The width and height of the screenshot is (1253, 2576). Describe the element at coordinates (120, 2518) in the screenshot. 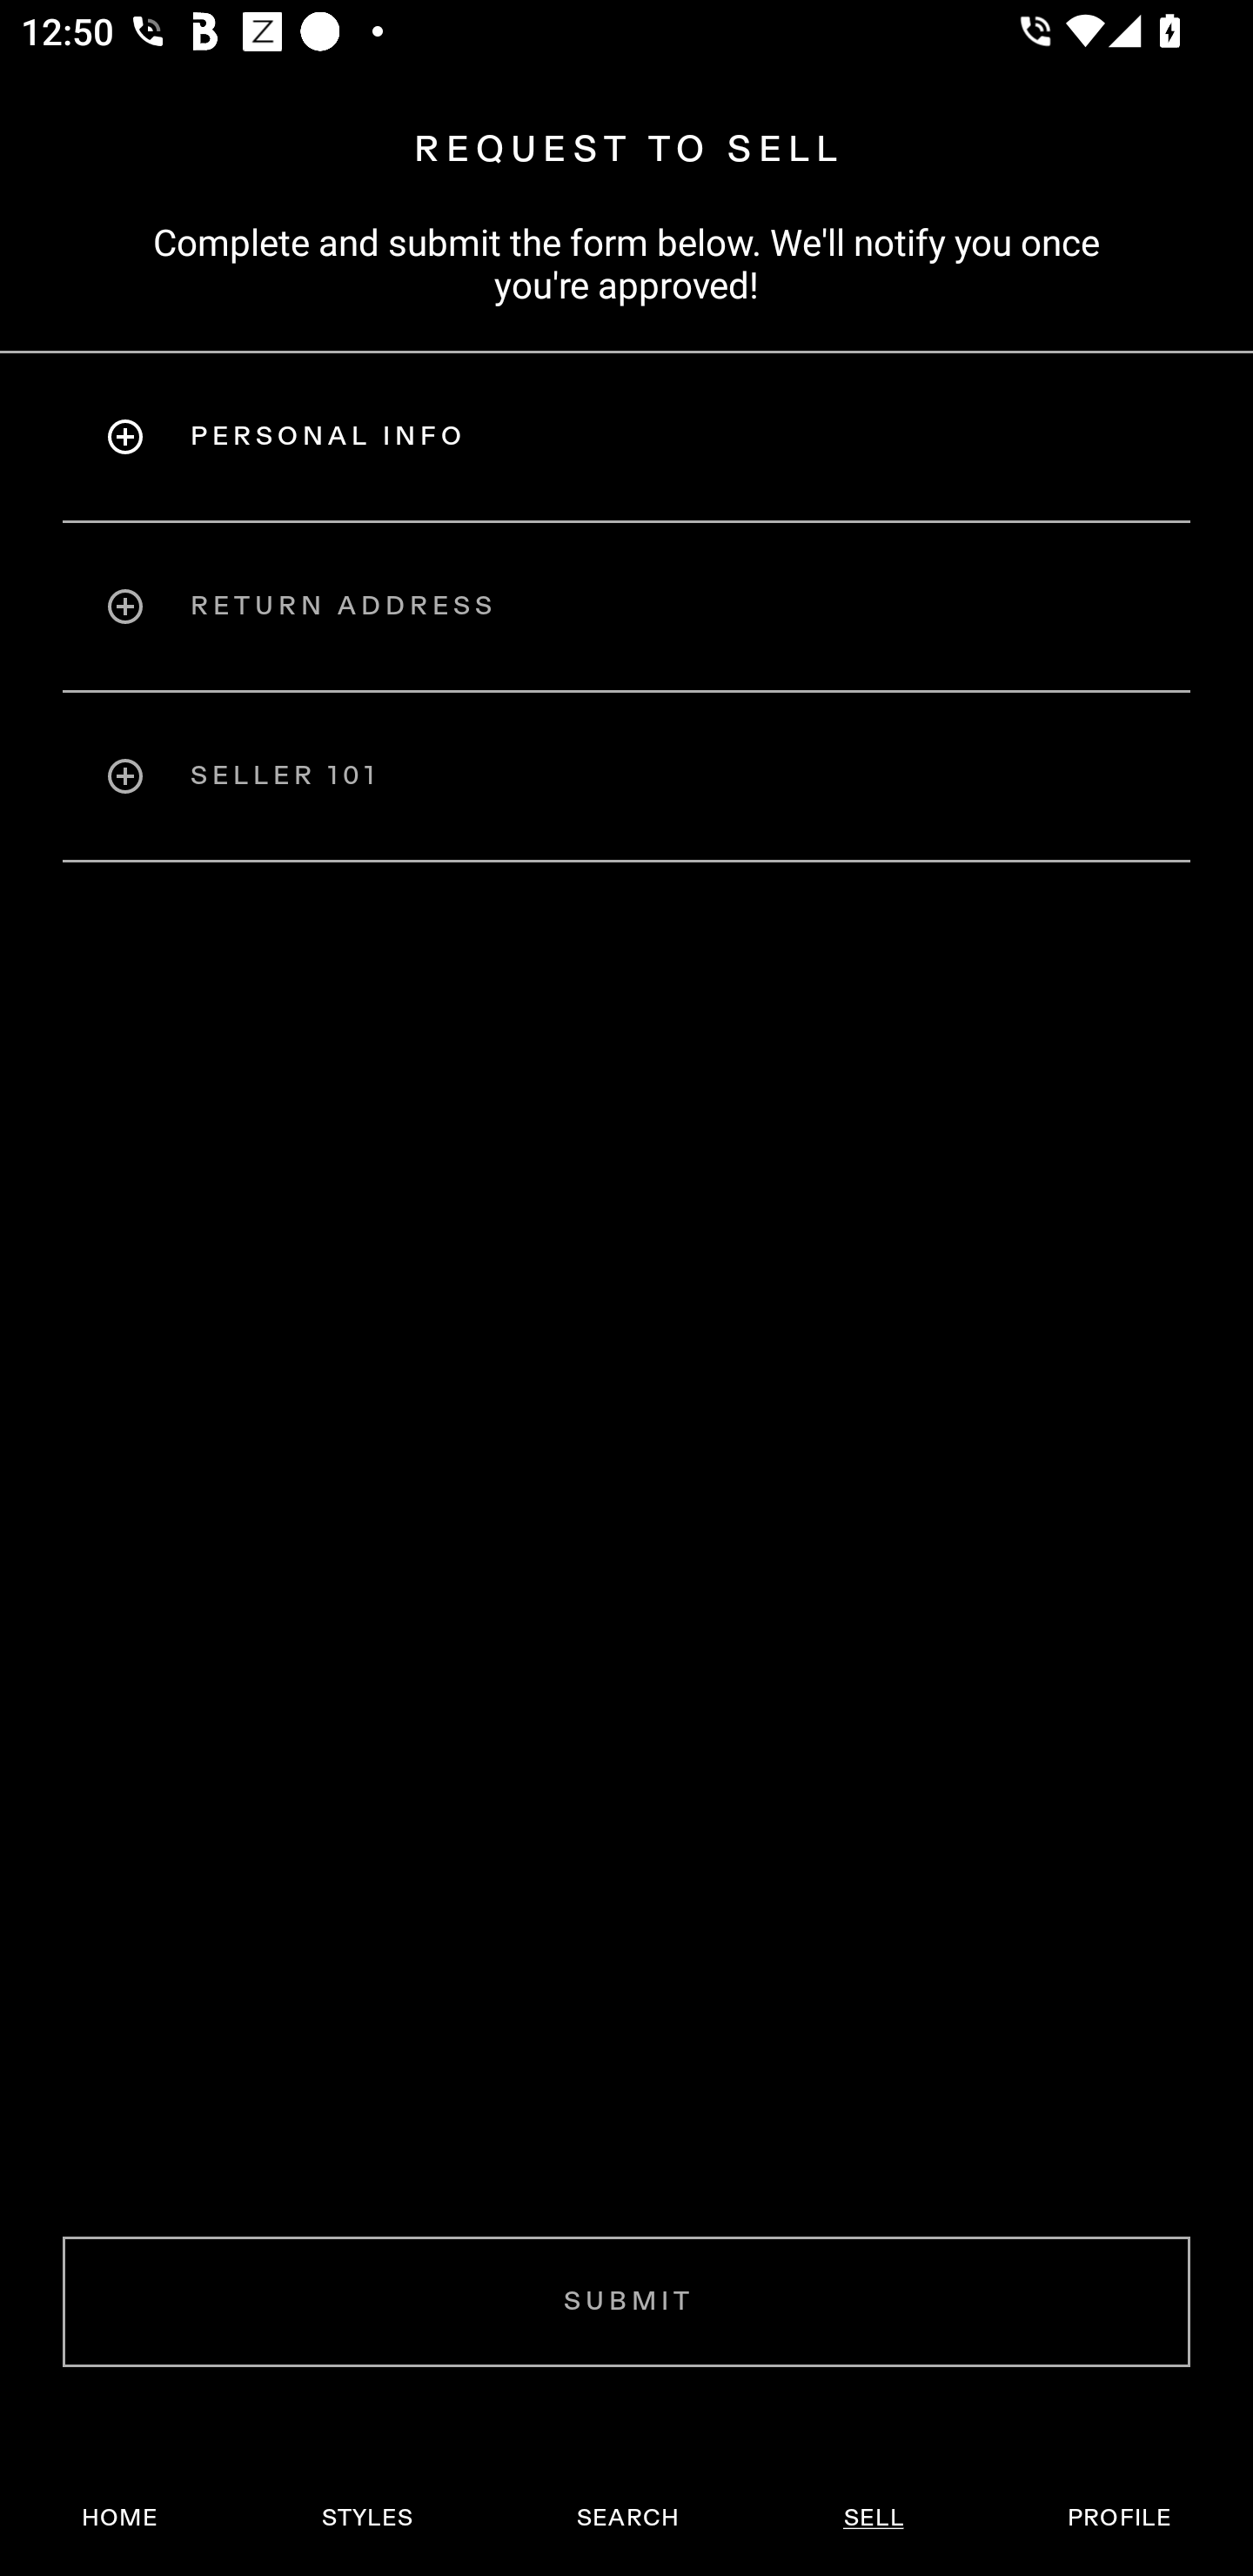

I see `HOME` at that location.